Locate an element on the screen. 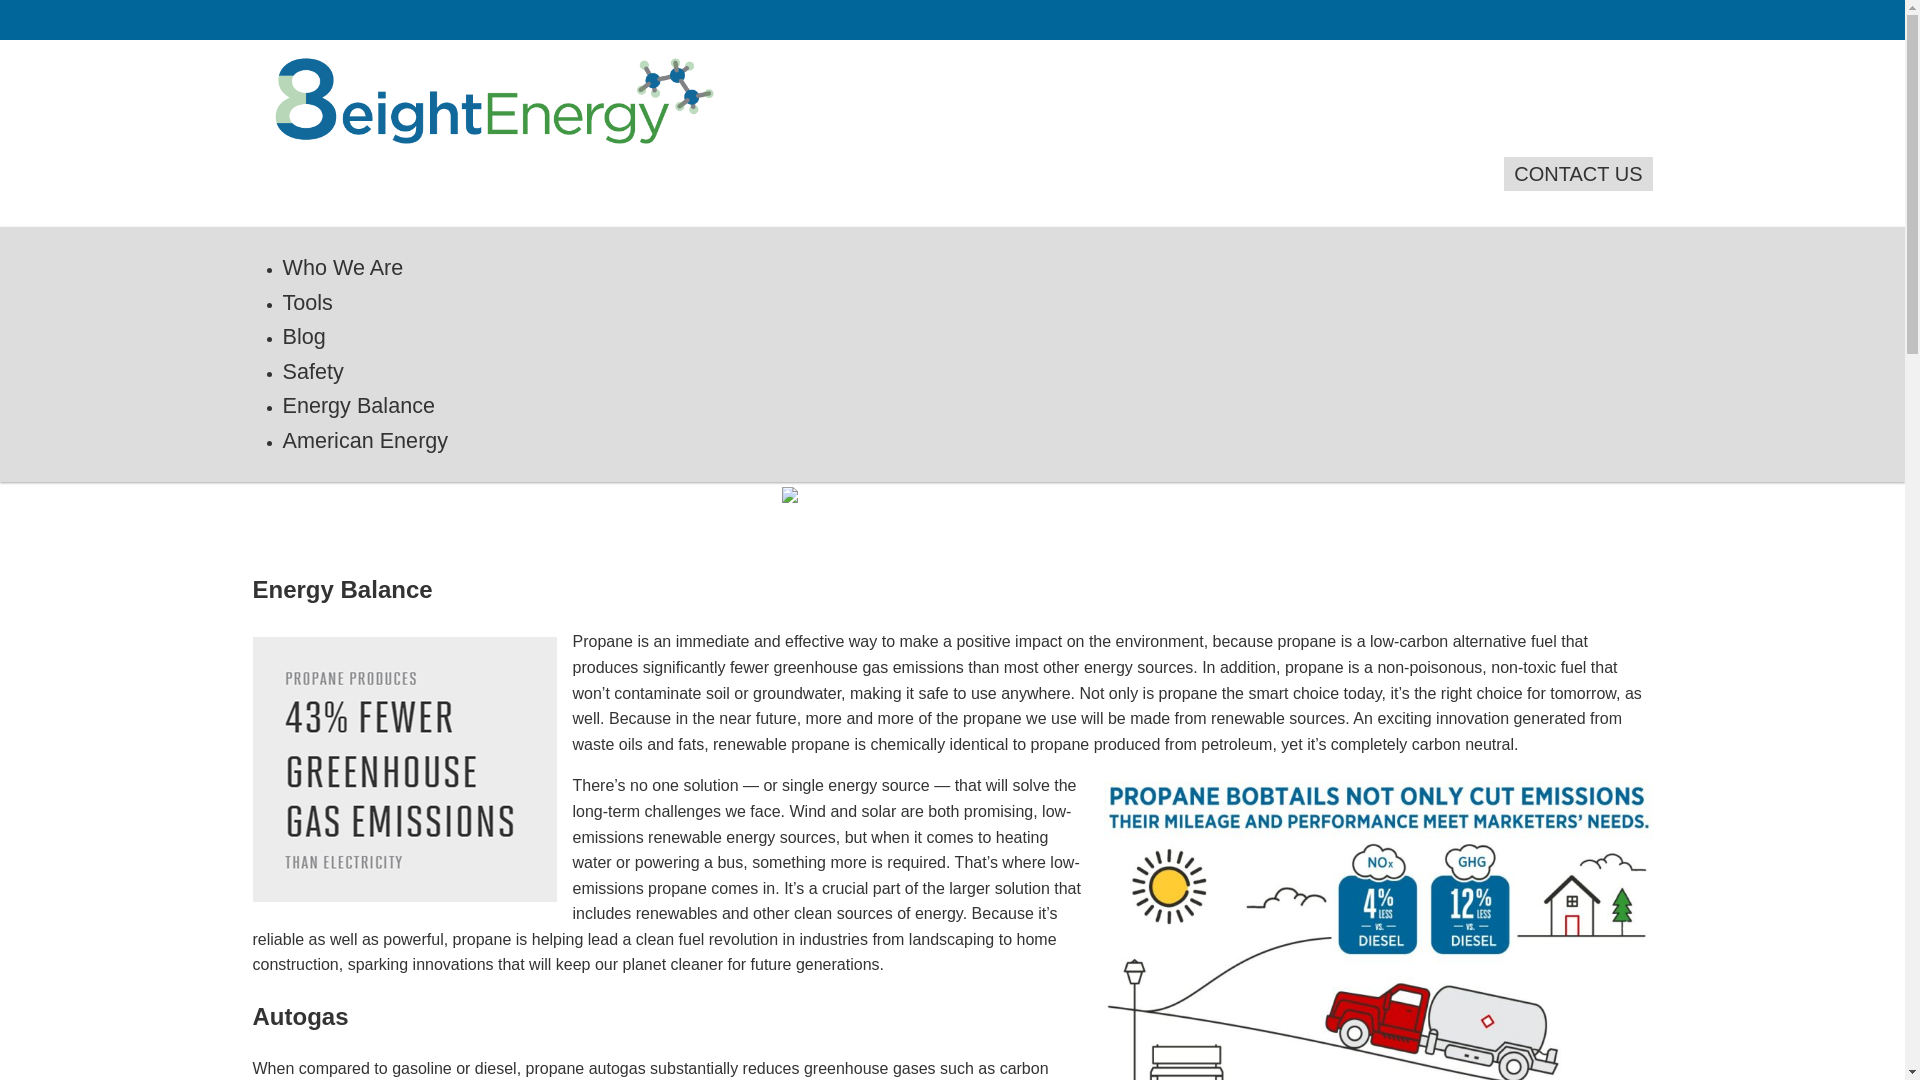 The image size is (1920, 1080). CONTACT US is located at coordinates (1578, 174).